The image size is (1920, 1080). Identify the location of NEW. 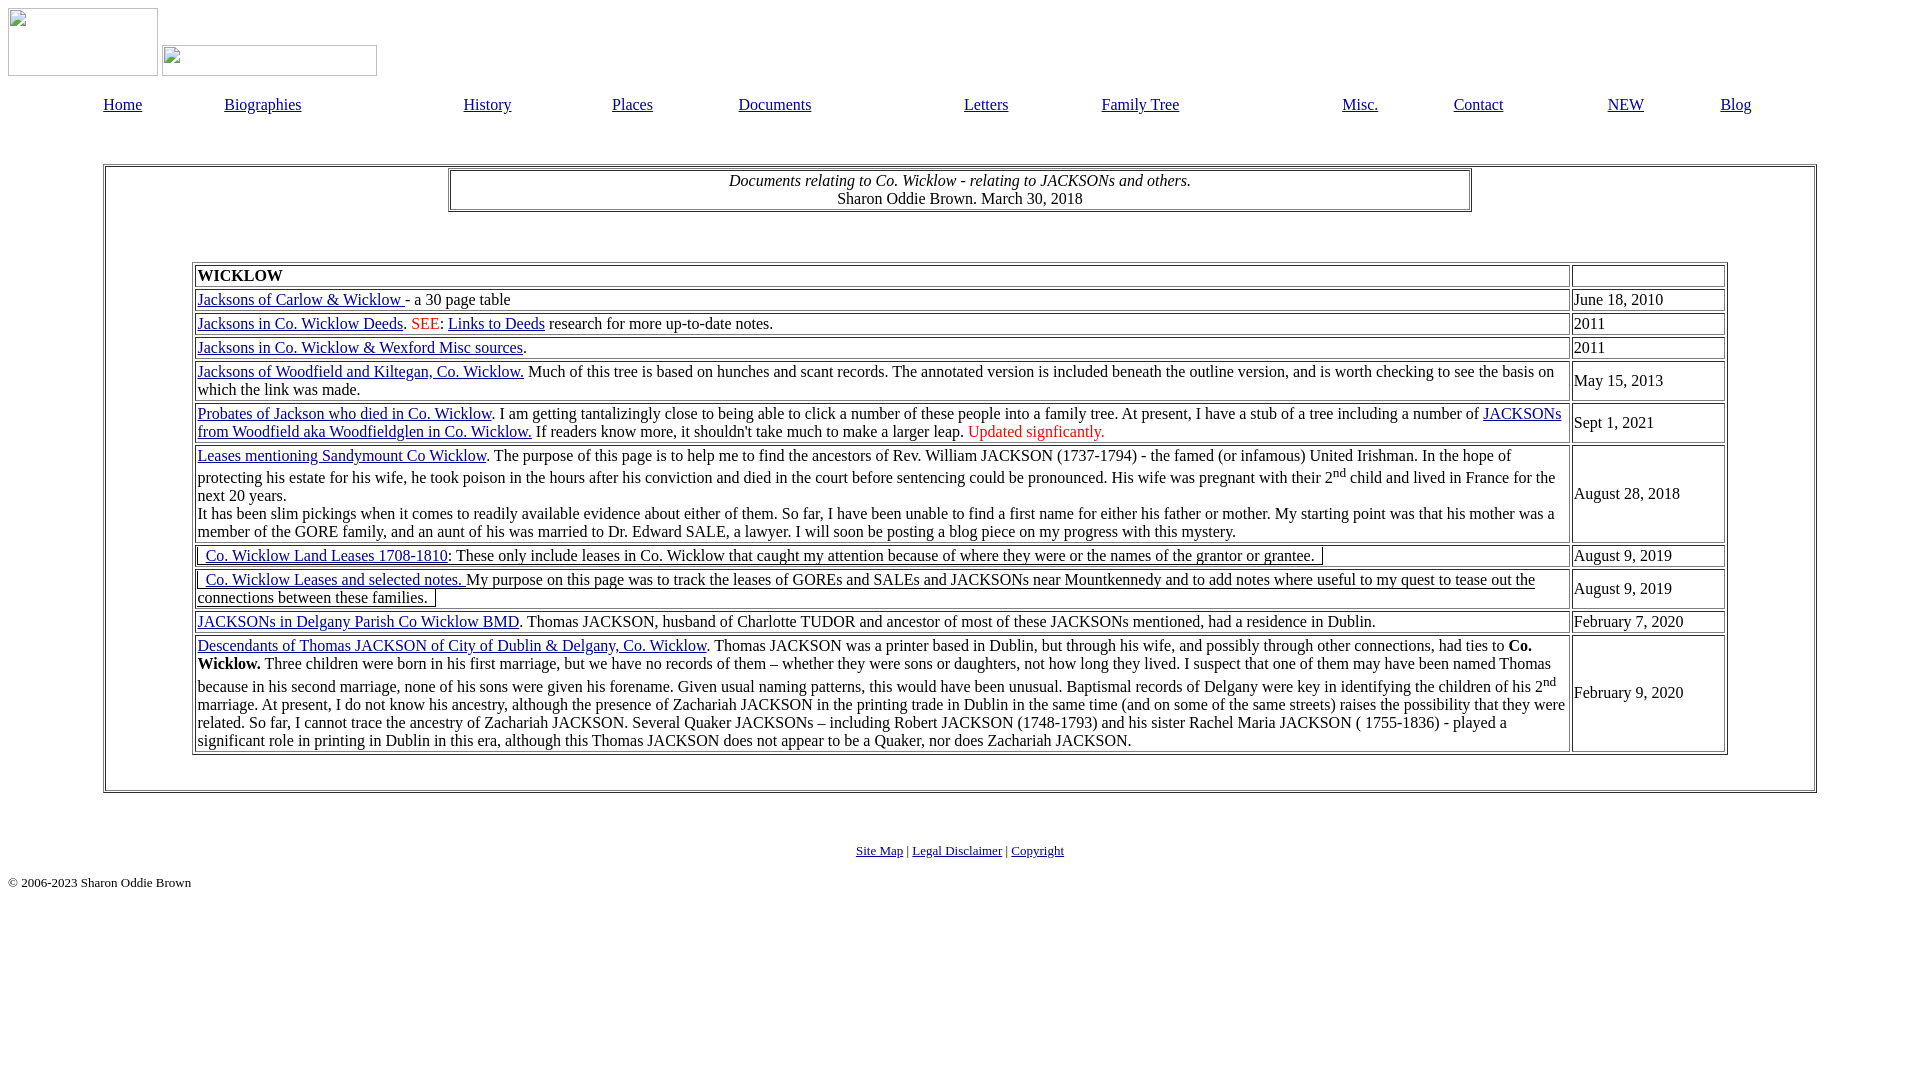
(1626, 104).